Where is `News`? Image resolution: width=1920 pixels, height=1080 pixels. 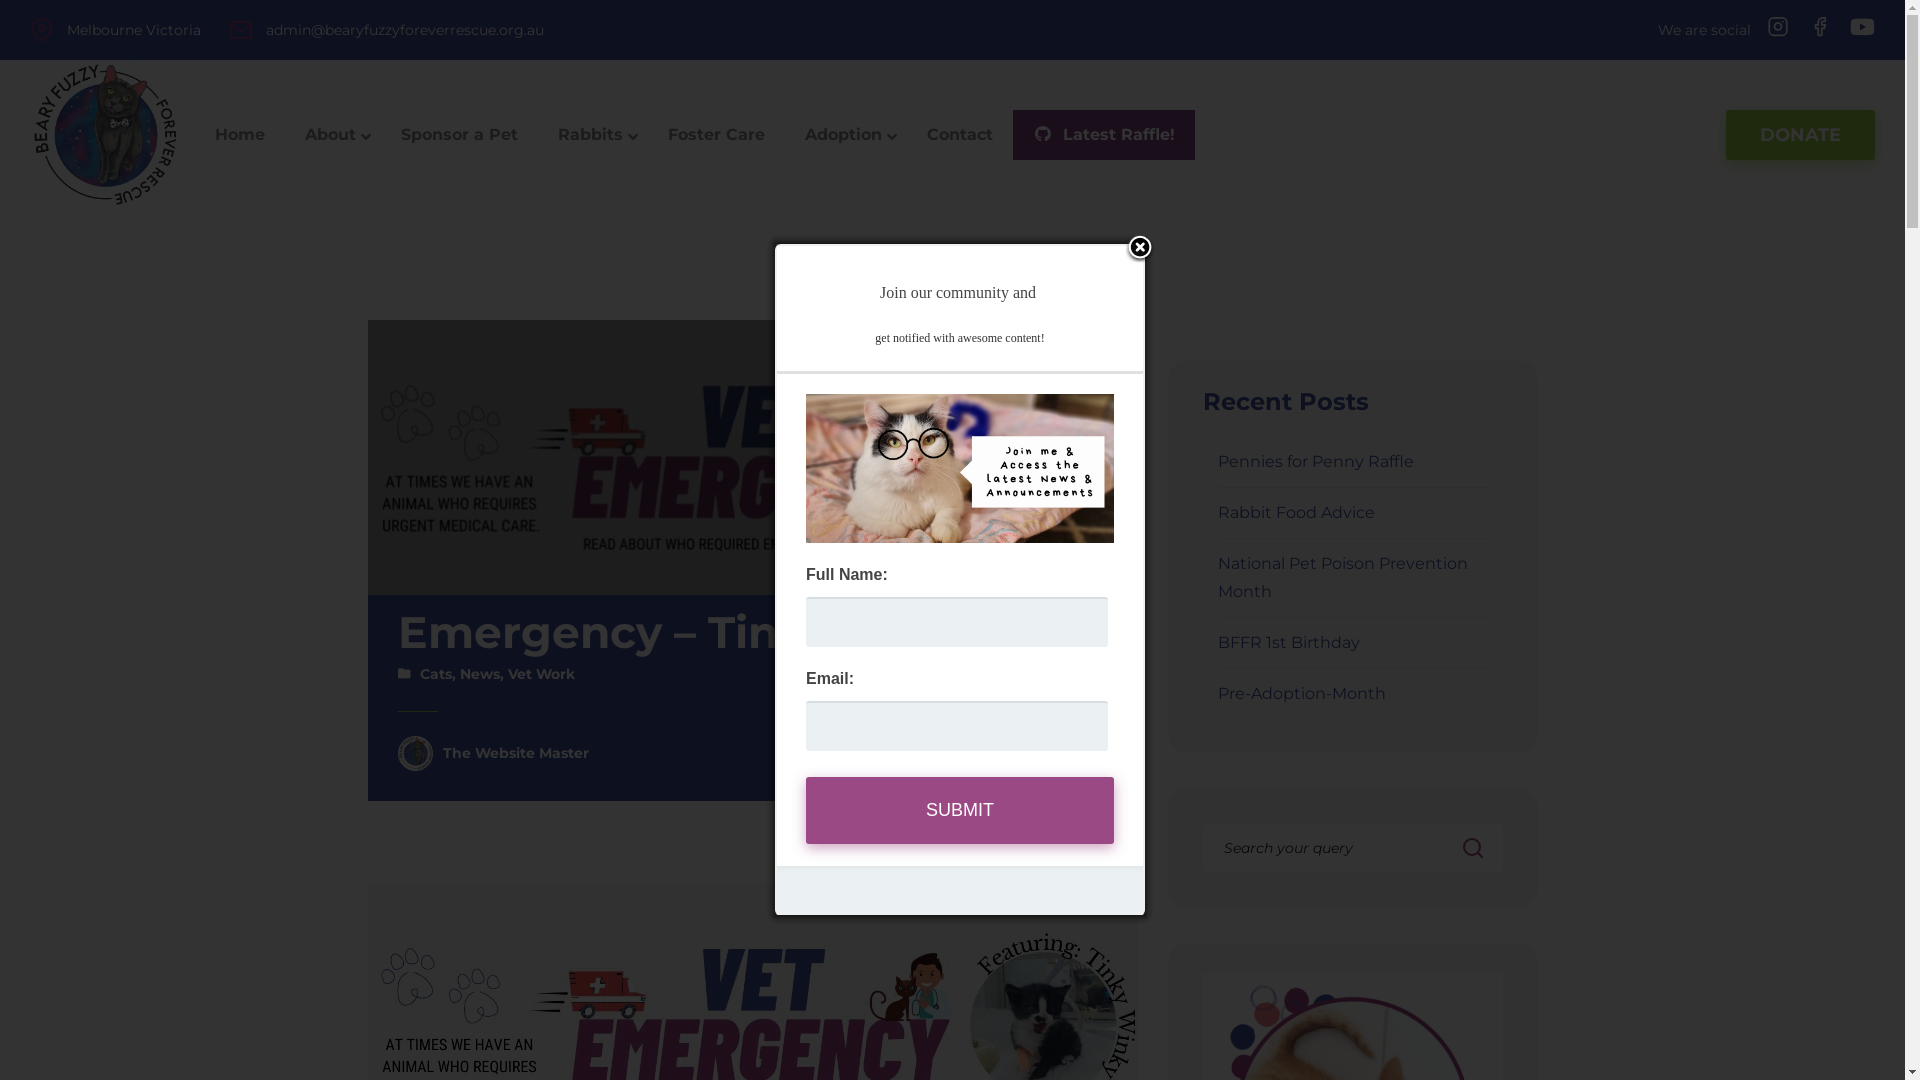 News is located at coordinates (480, 674).